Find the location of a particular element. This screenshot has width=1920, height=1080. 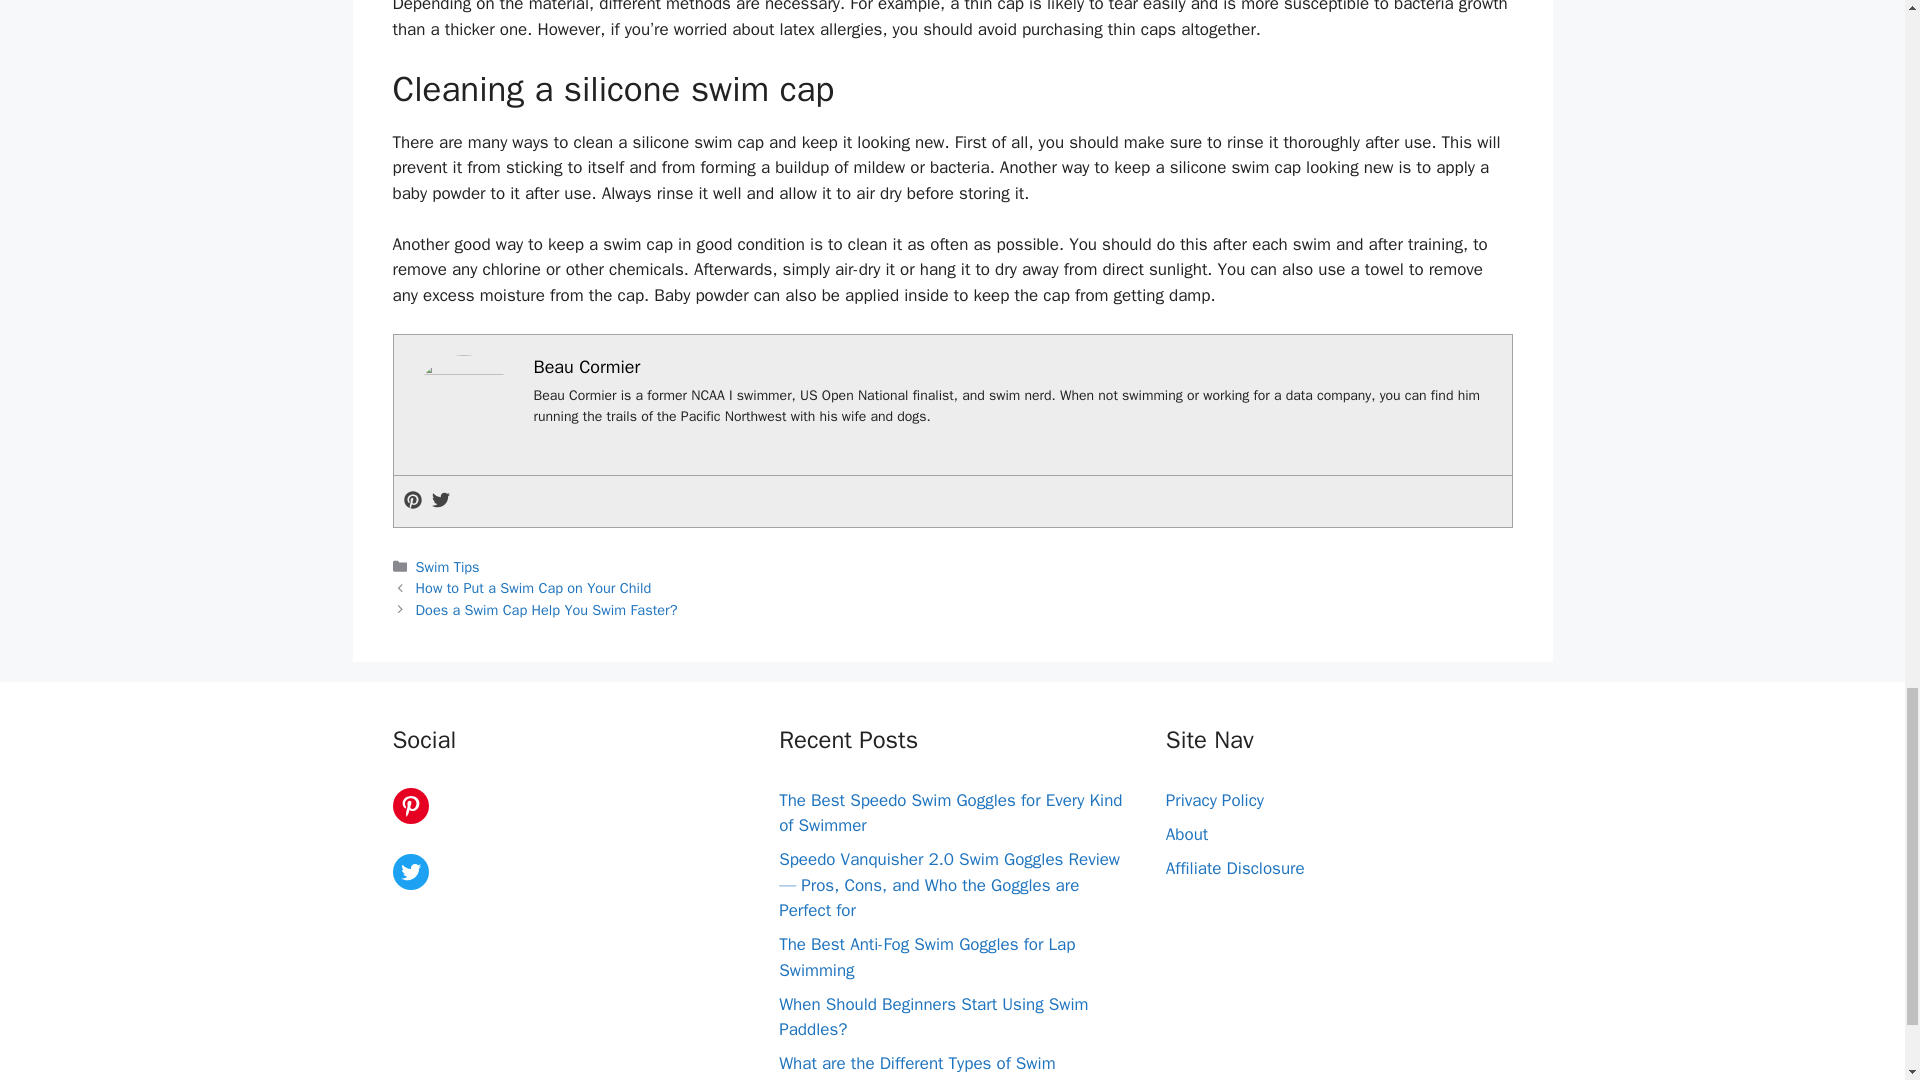

When Should Beginners Start Using Swim Paddles? is located at coordinates (934, 1017).